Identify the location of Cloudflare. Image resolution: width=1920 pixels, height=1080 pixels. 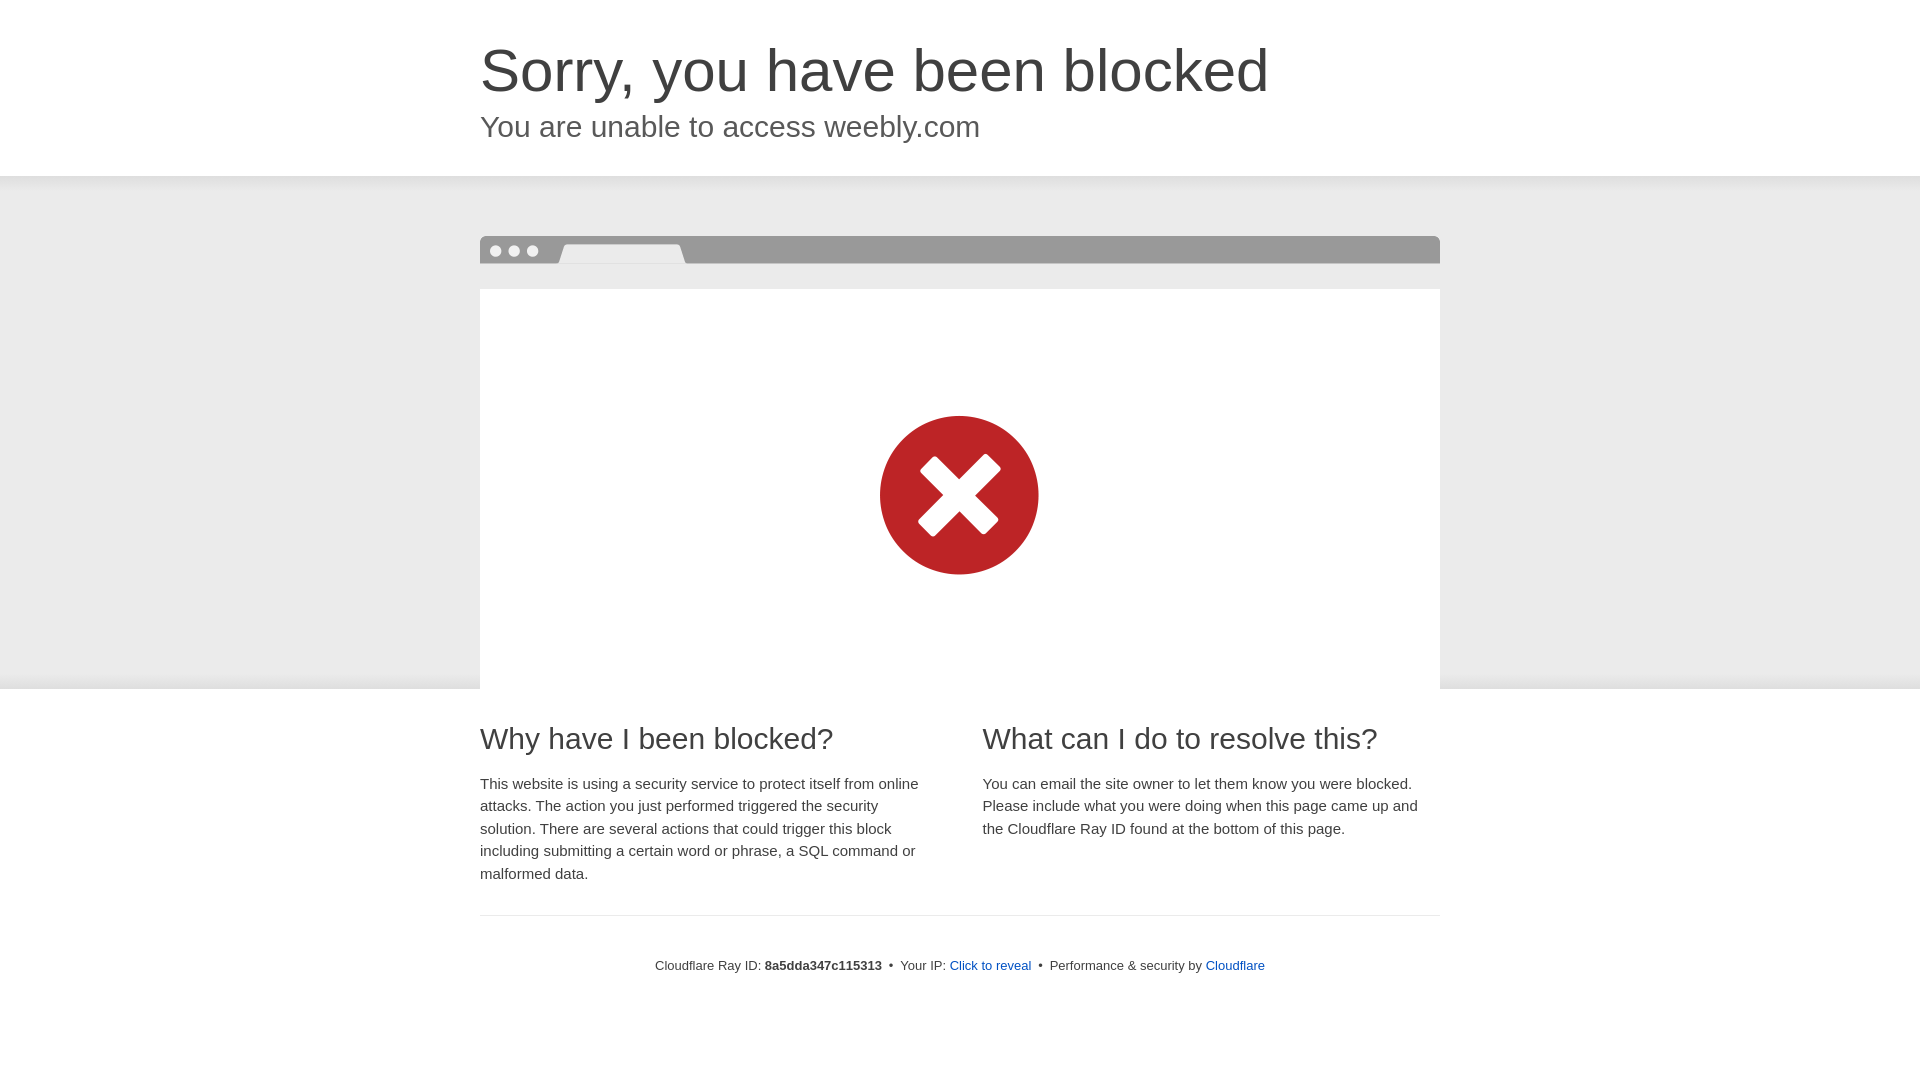
(1235, 965).